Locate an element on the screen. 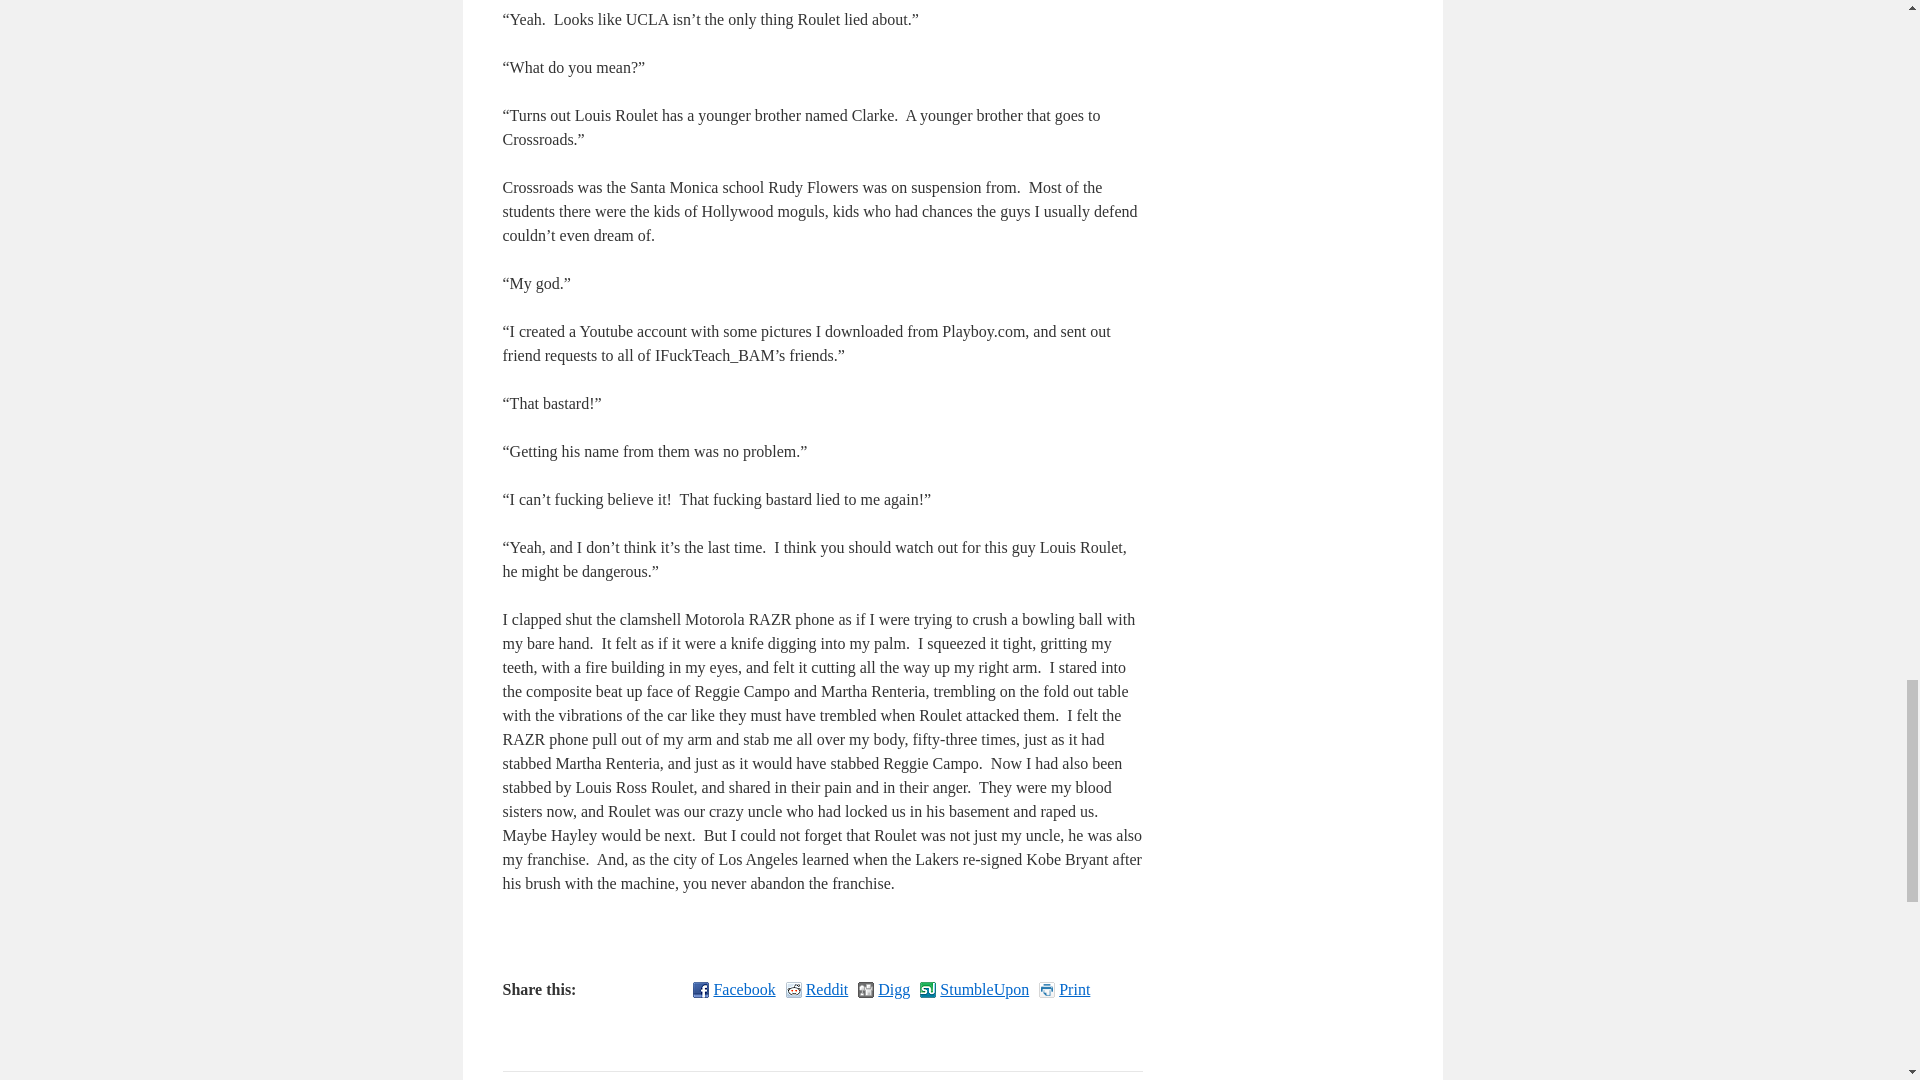 Image resolution: width=1920 pixels, height=1080 pixels. Digg is located at coordinates (884, 990).